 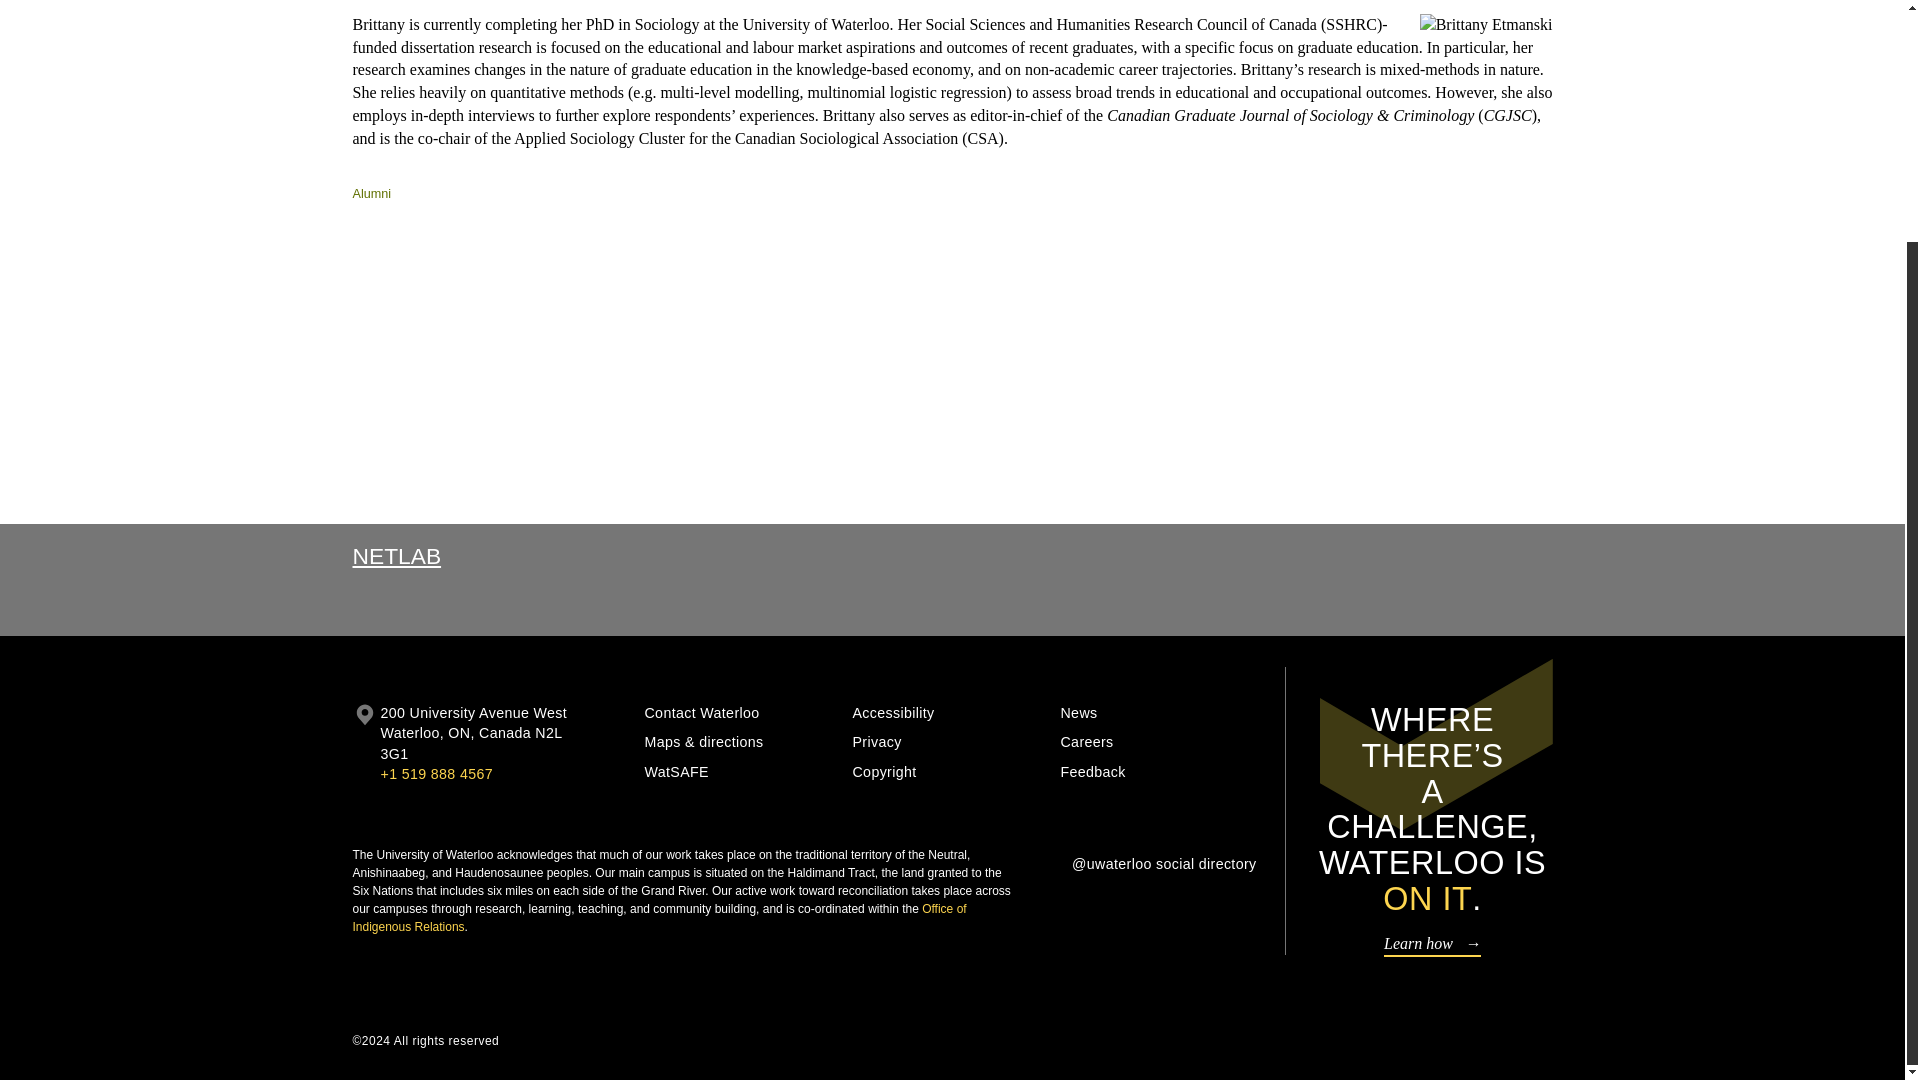 I want to click on Feedback, so click(x=1156, y=772).